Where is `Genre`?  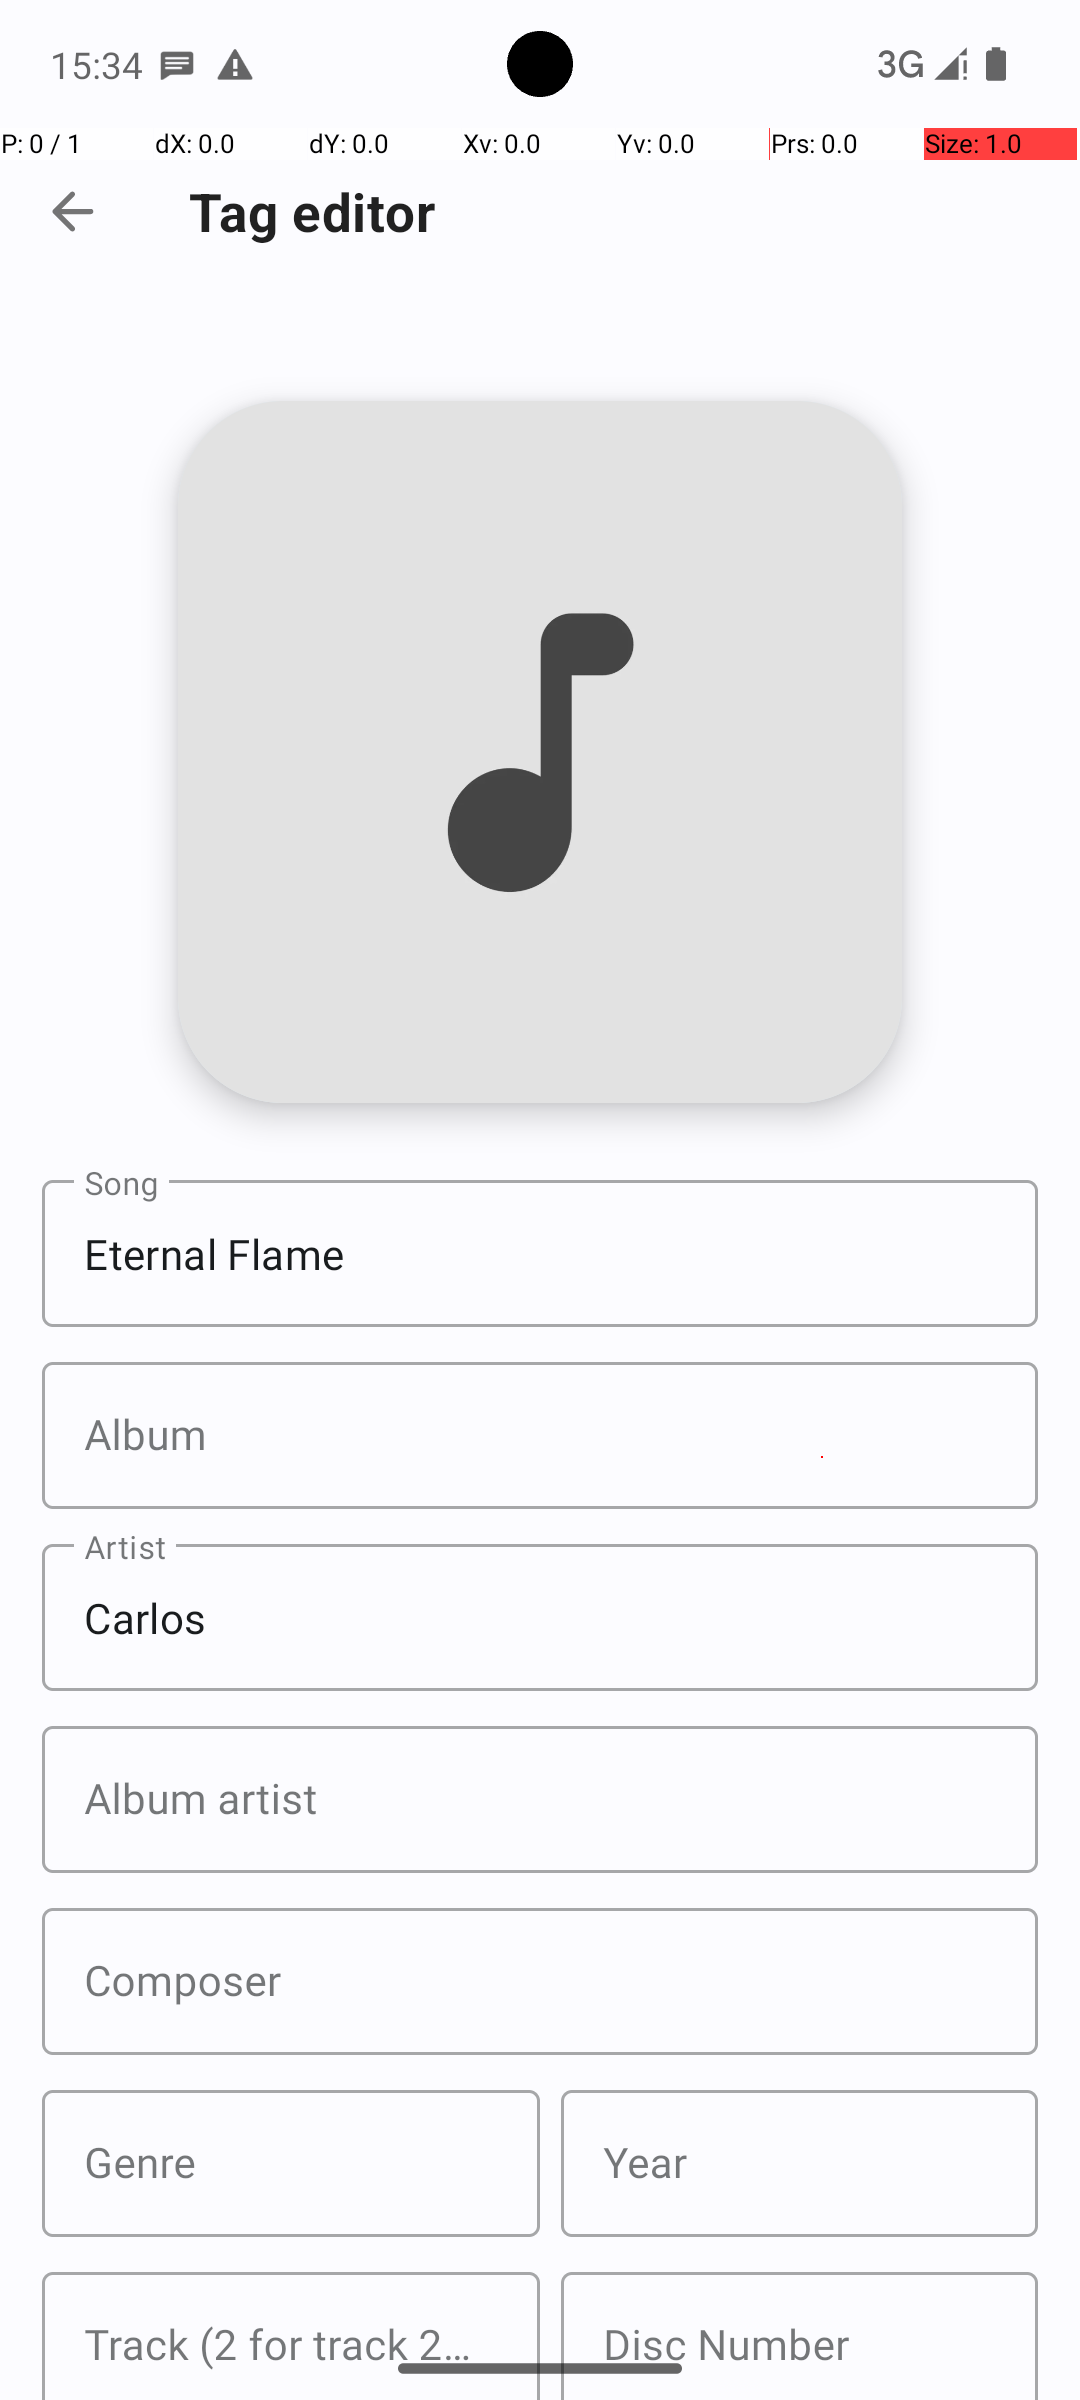
Genre is located at coordinates (291, 2164).